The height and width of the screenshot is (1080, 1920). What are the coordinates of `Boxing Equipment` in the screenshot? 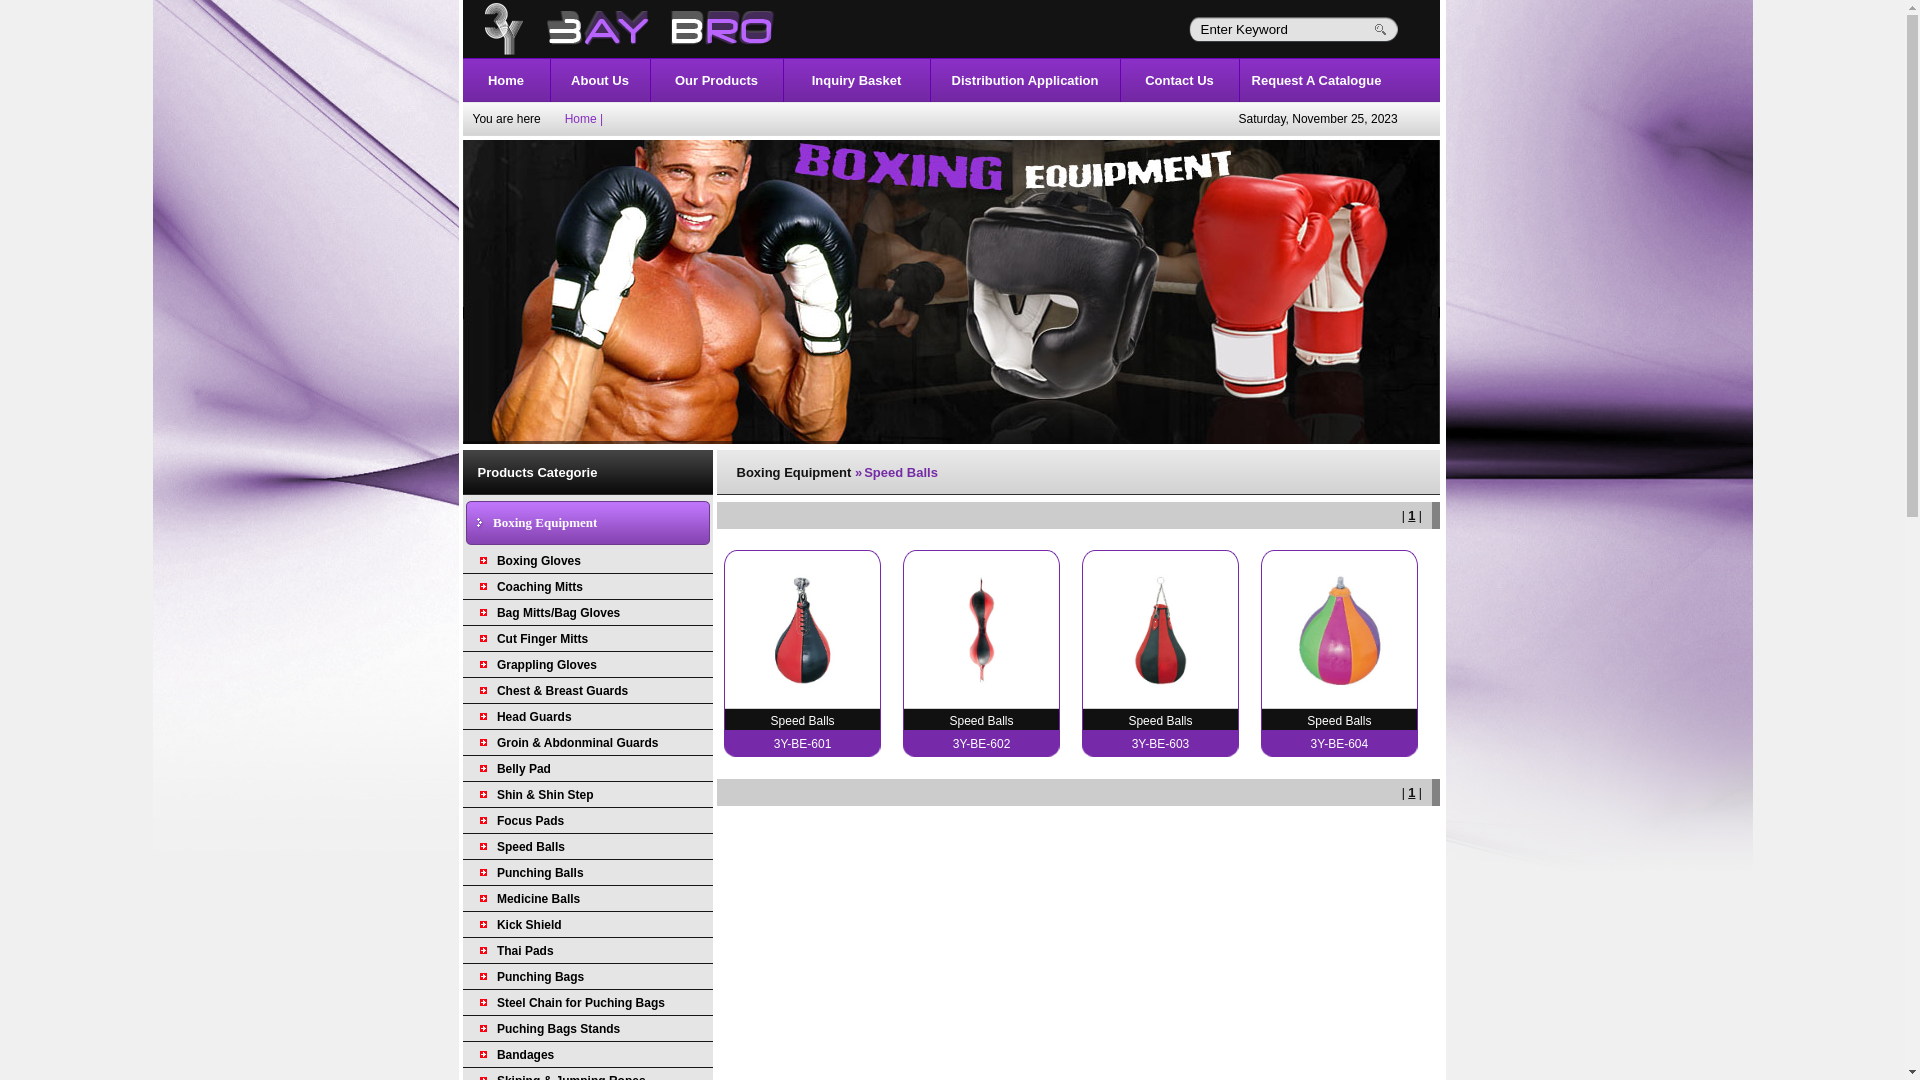 It's located at (545, 522).